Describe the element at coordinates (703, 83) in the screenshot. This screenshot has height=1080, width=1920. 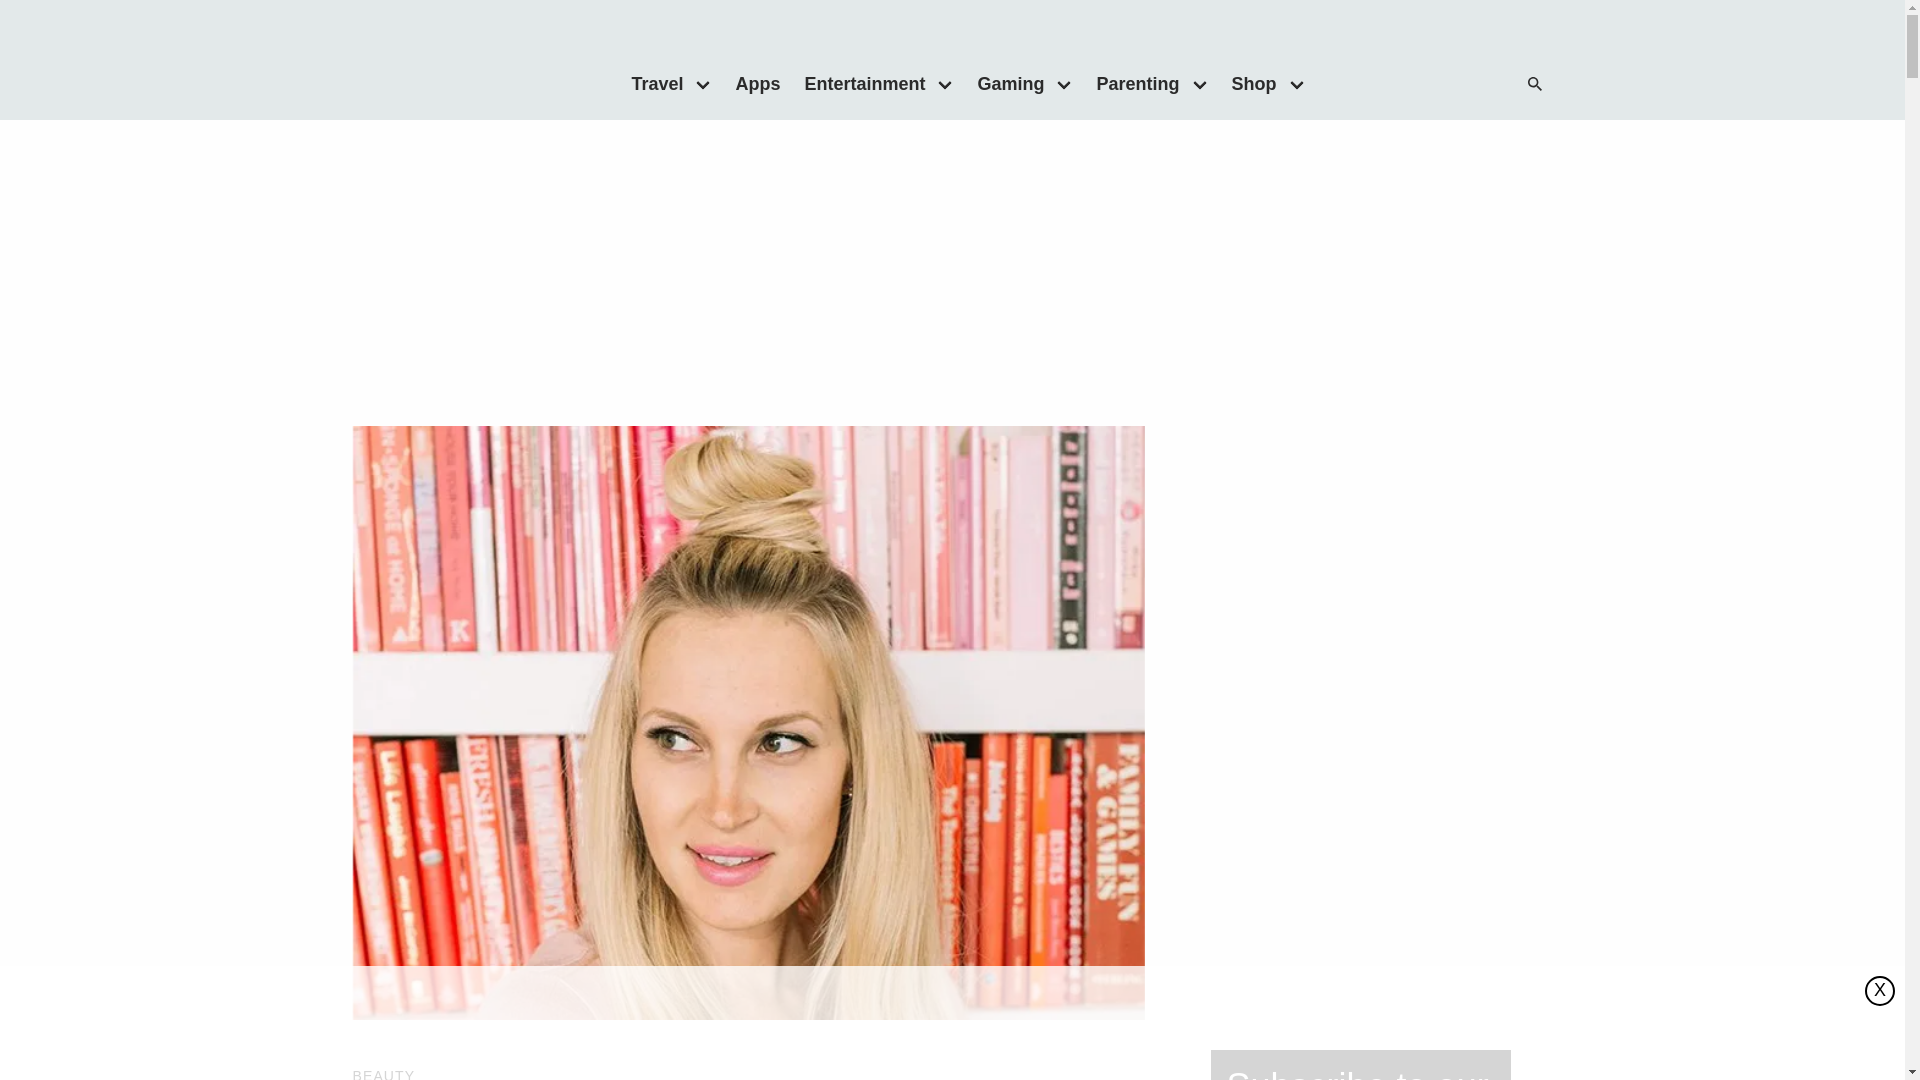
I see `Open menu` at that location.